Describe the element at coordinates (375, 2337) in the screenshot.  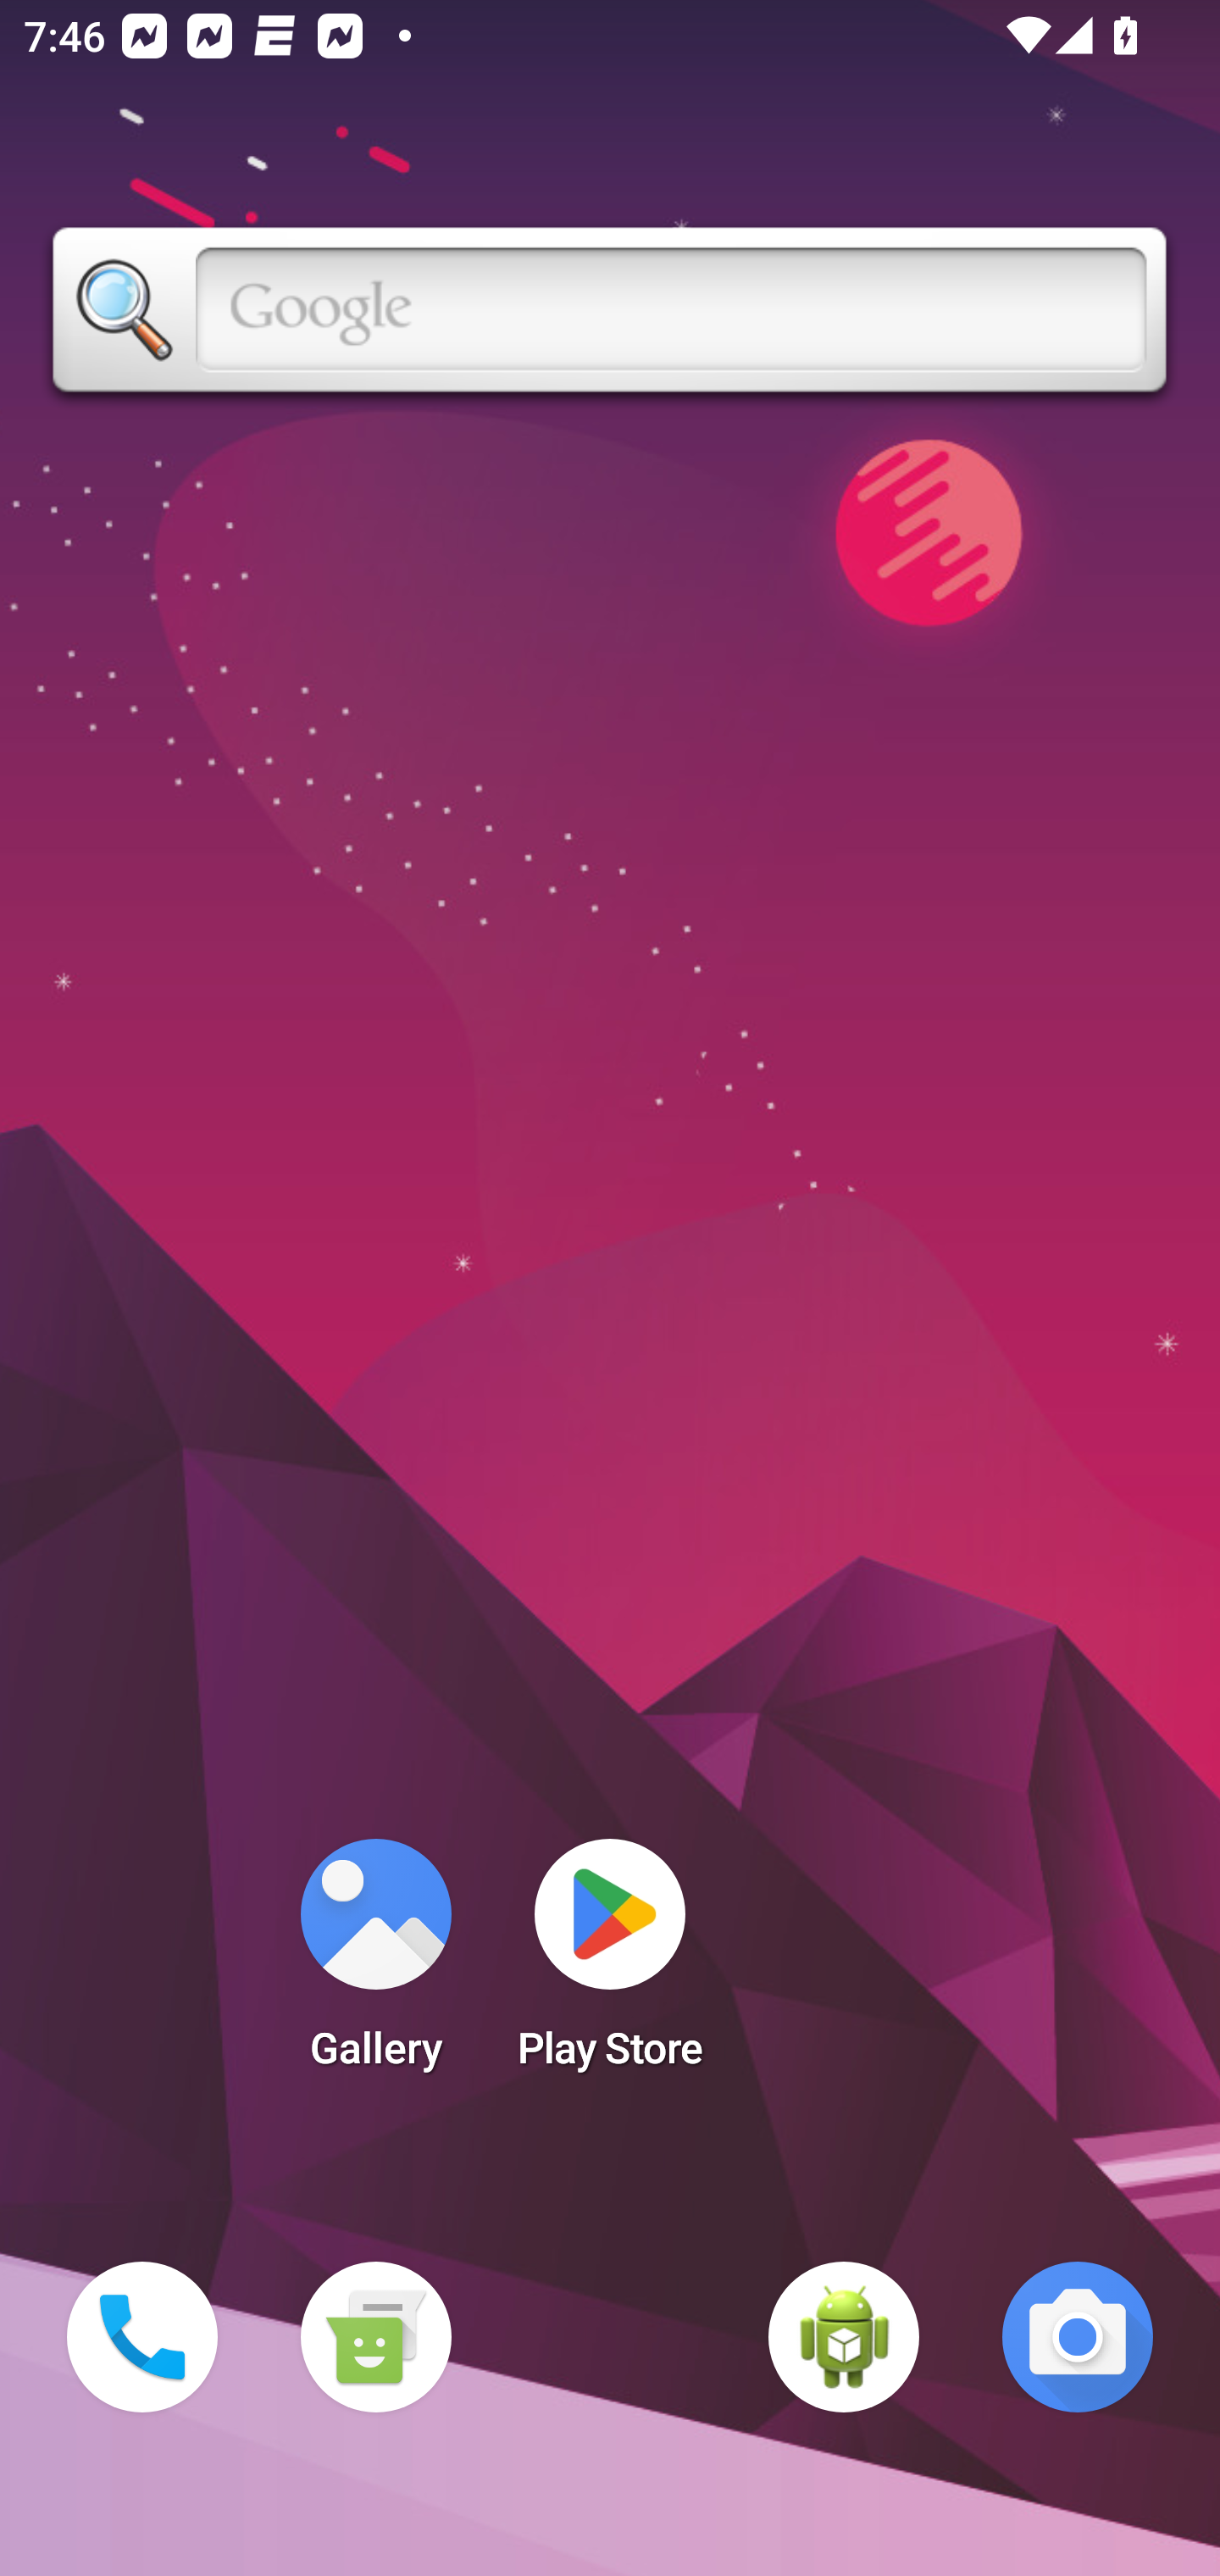
I see `Messaging` at that location.